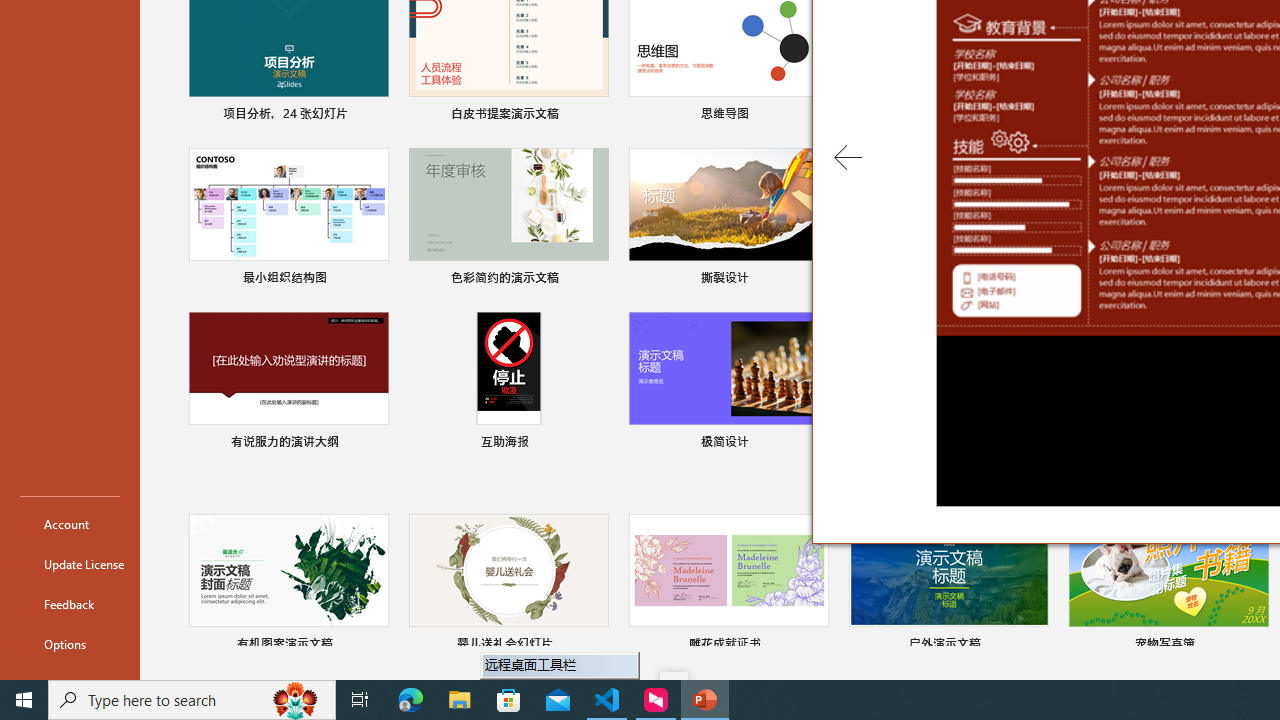  I want to click on Task View, so click(360, 700).